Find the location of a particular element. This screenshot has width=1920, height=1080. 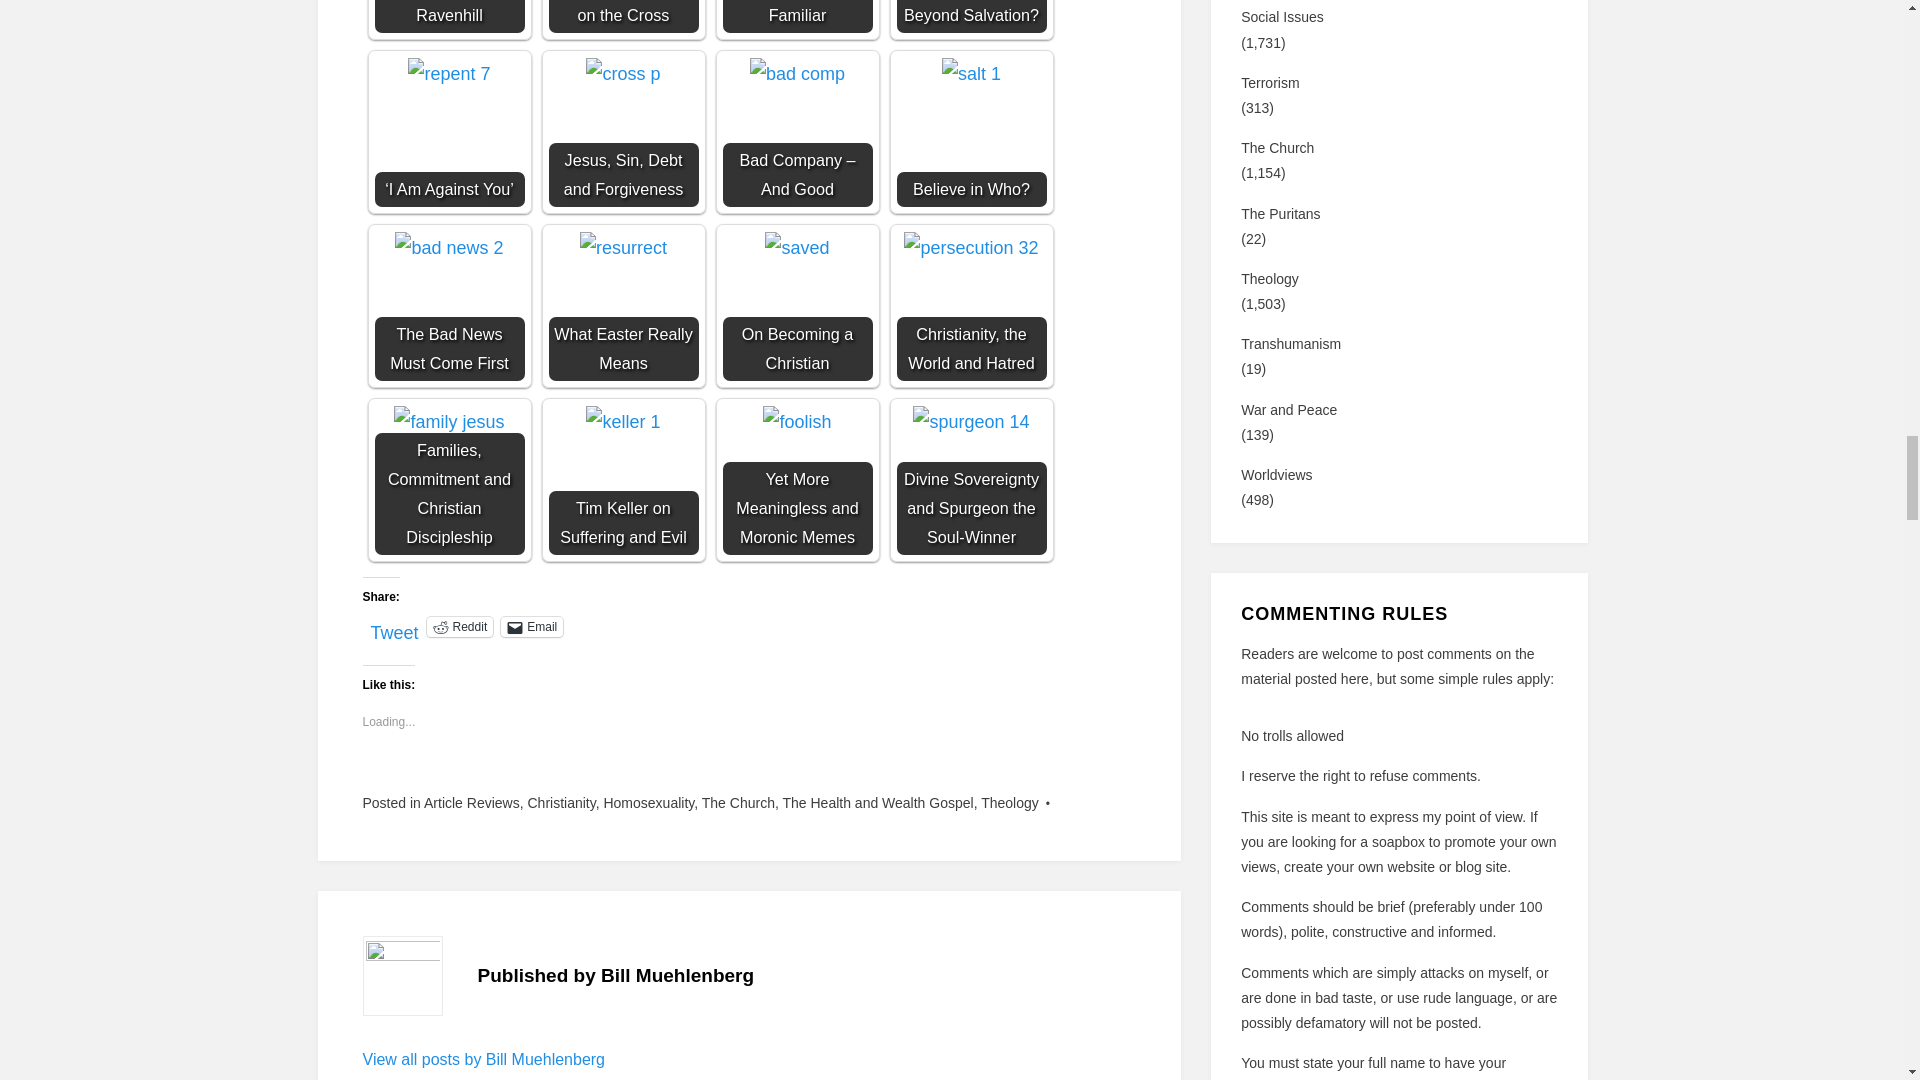

Divine Sovereignty and Spurgeon the Soul-Winner is located at coordinates (971, 480).